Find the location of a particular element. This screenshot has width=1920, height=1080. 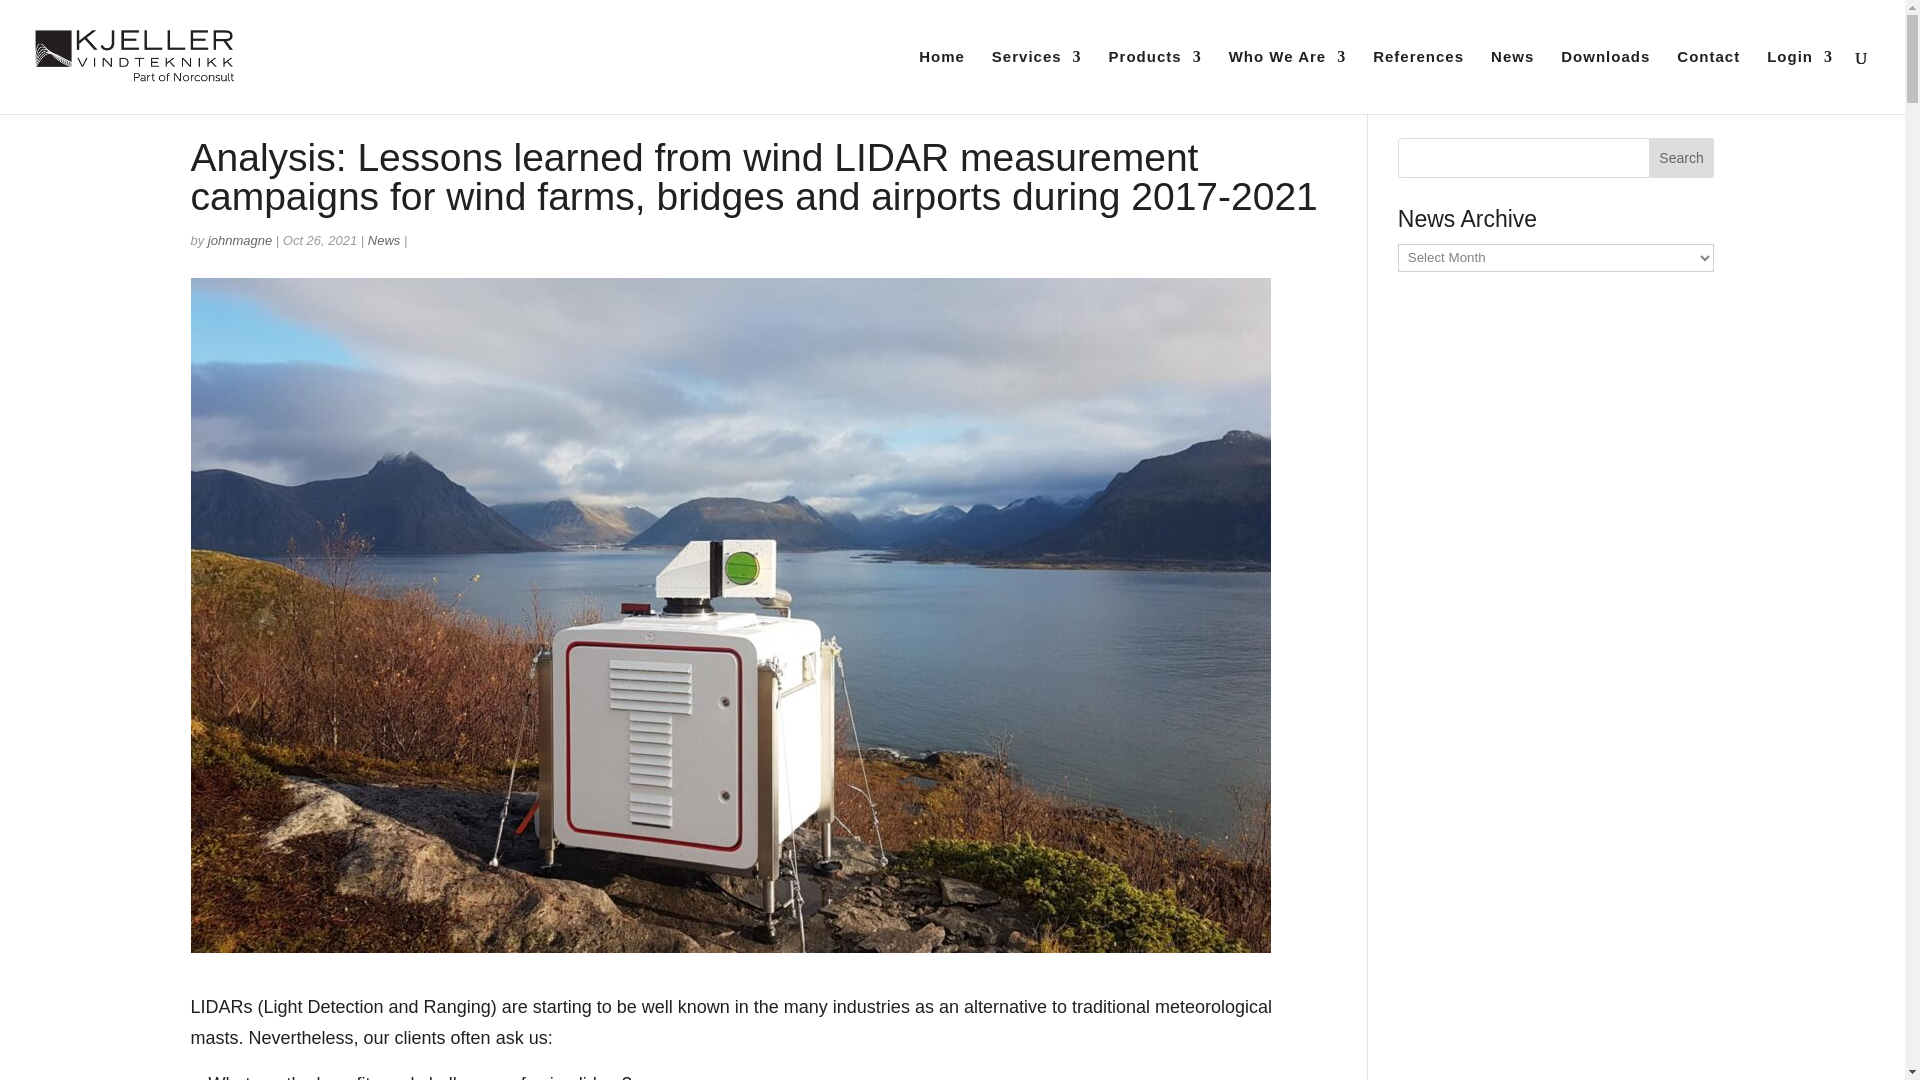

Search is located at coordinates (1682, 158).